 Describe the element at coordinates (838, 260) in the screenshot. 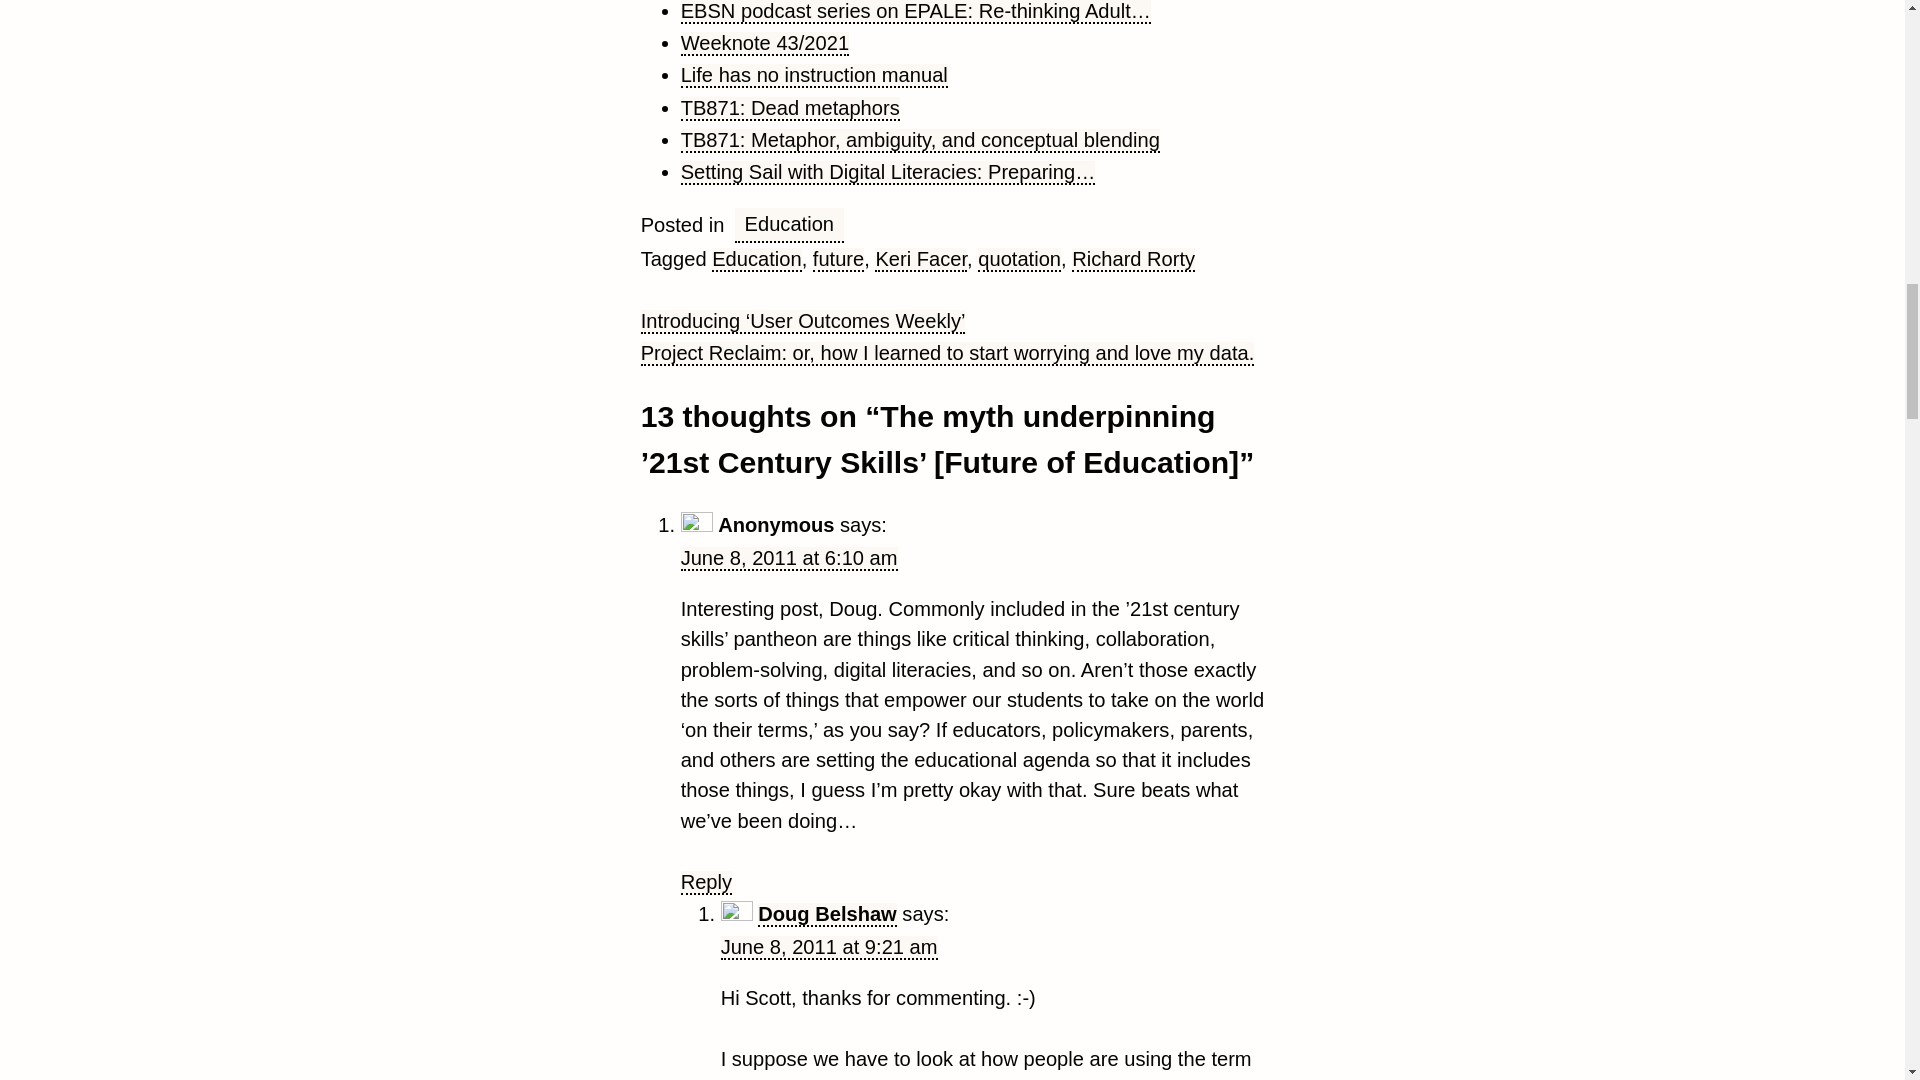

I see `future` at that location.